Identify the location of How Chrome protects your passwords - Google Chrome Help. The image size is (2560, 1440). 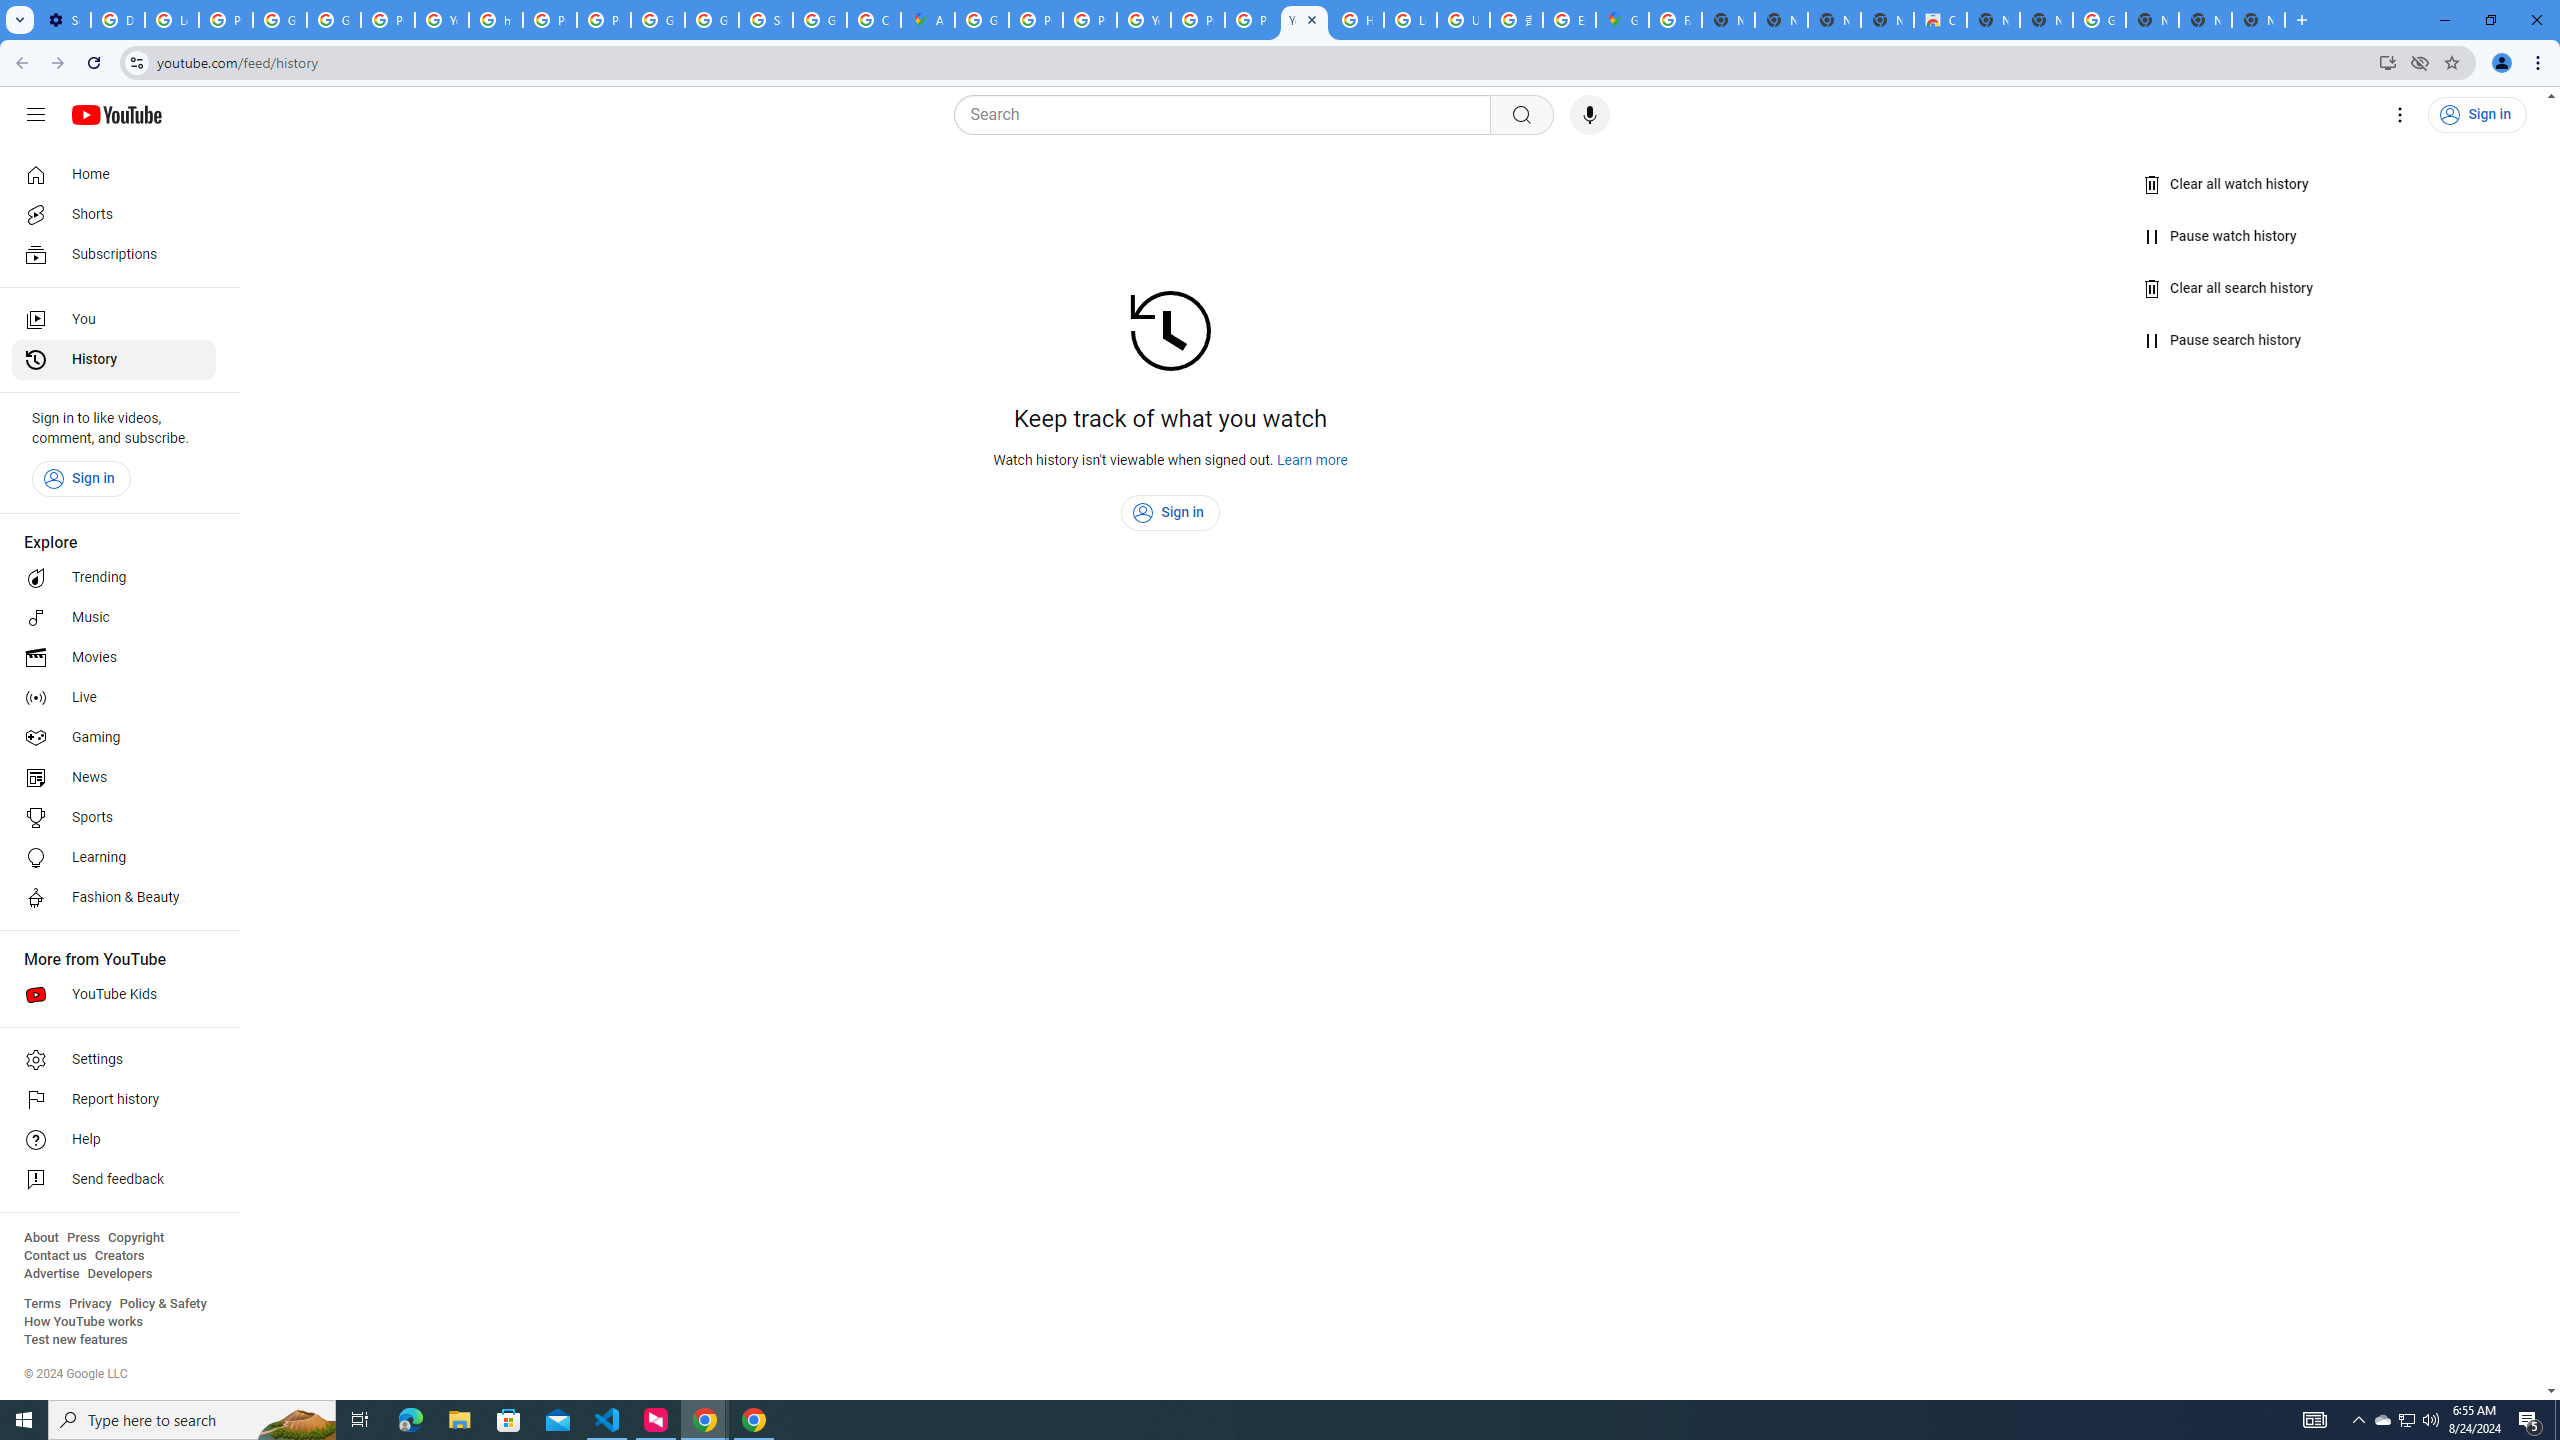
(1356, 20).